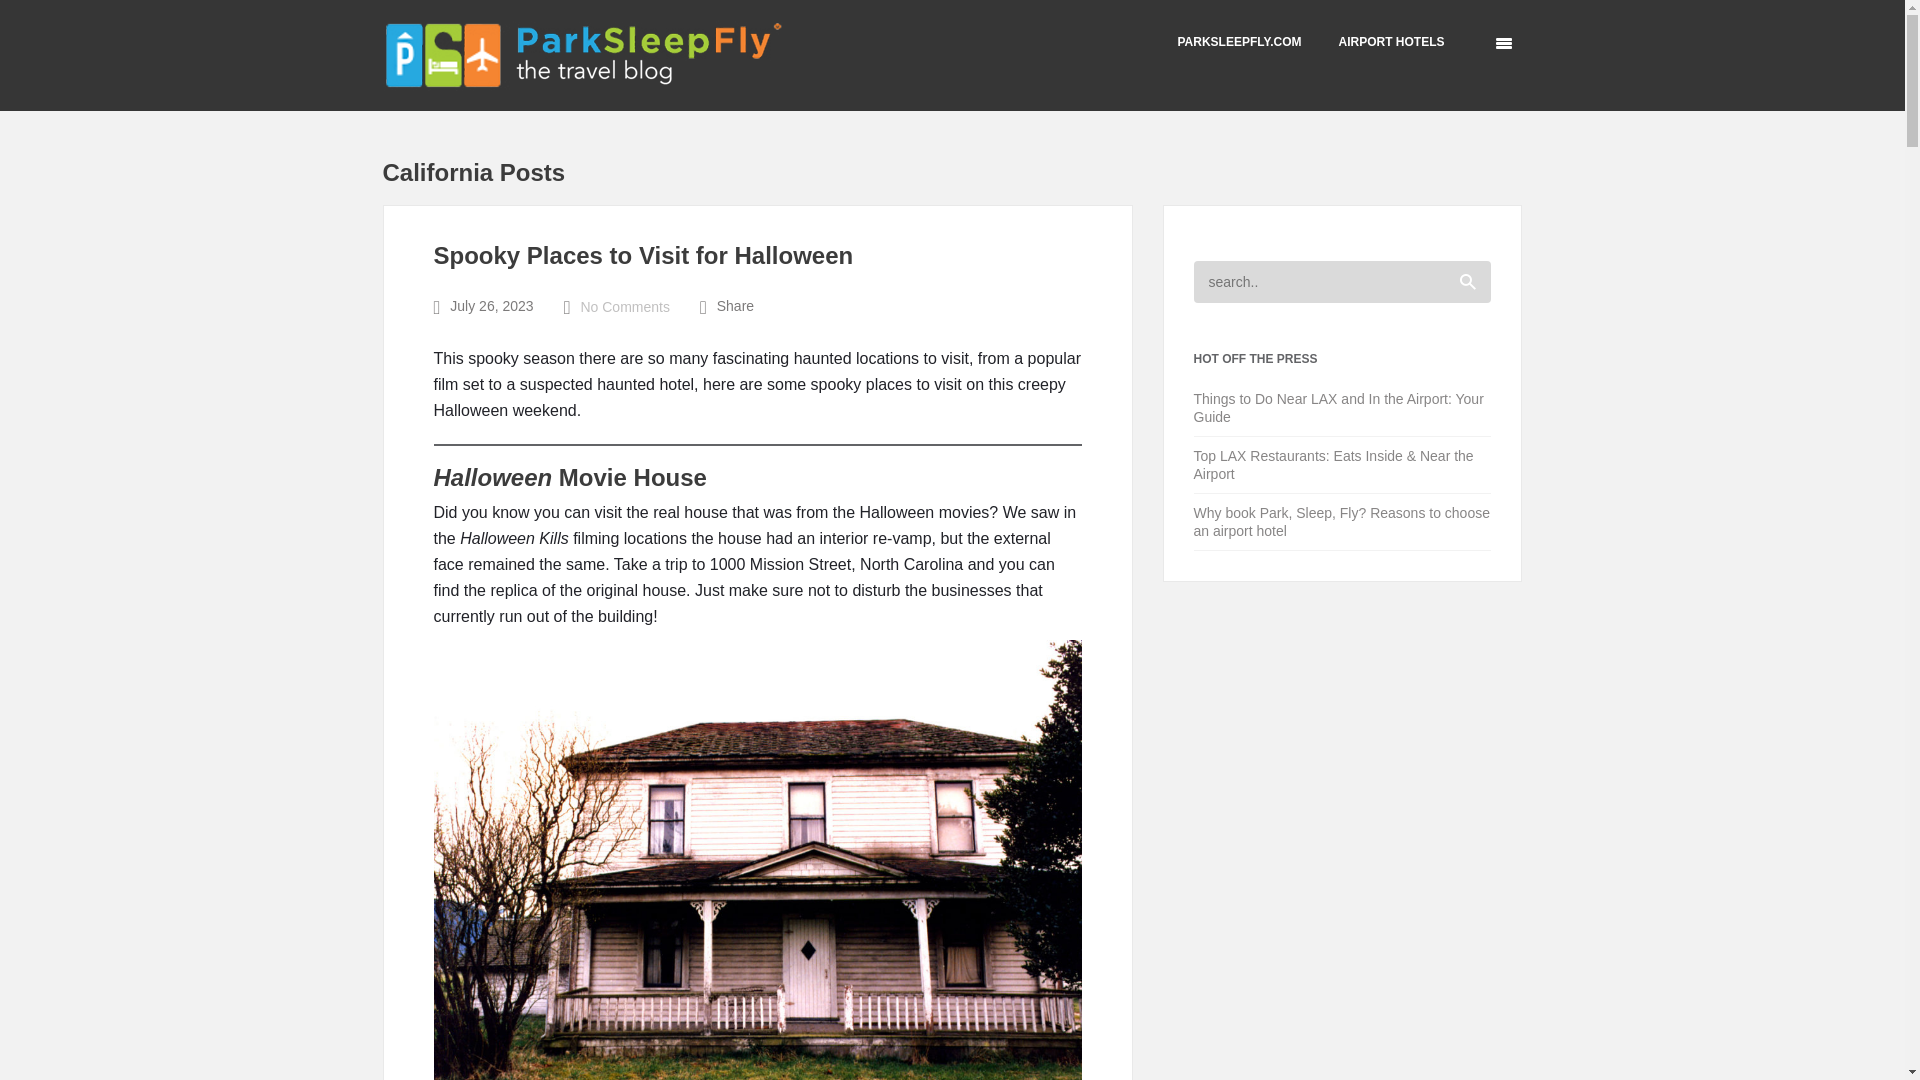  I want to click on Spooky Places to Visit for Halloween, so click(644, 254).